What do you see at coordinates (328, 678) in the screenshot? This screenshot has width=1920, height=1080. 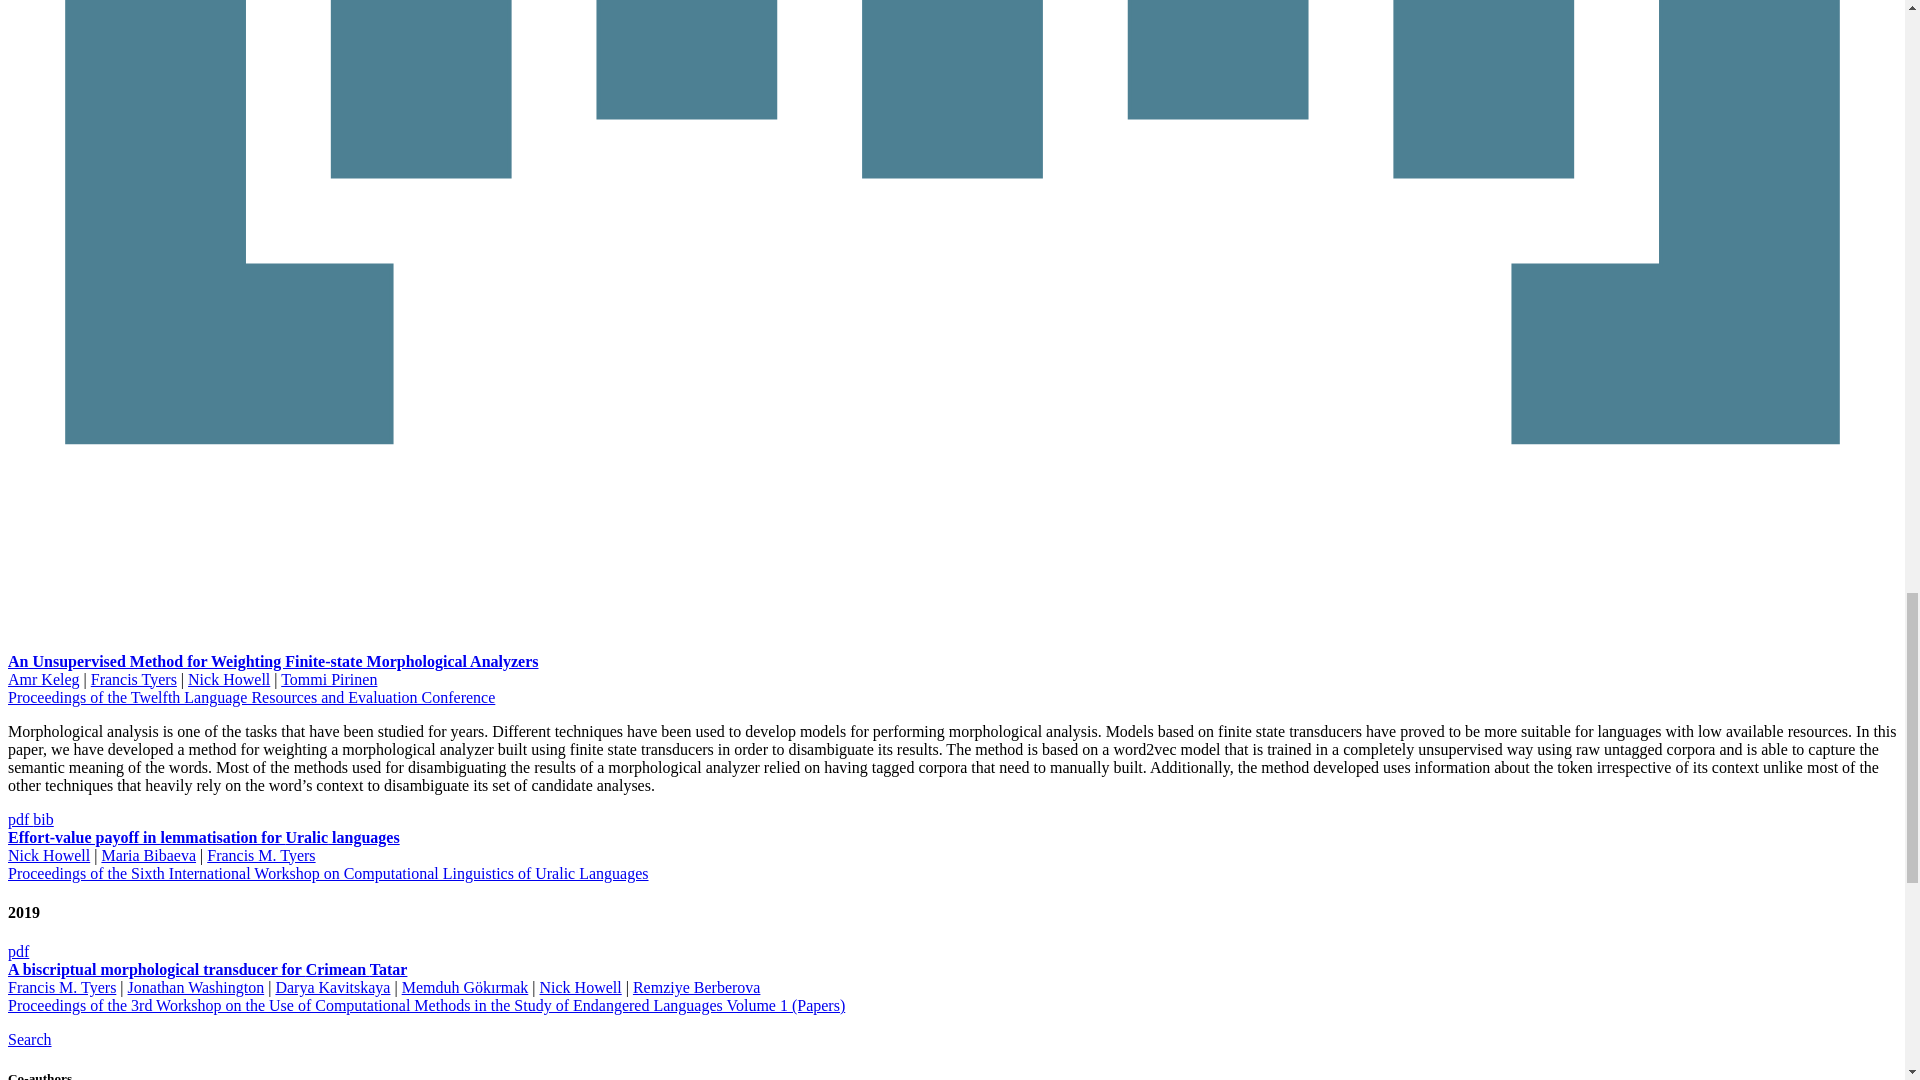 I see `Tommi Pirinen` at bounding box center [328, 678].